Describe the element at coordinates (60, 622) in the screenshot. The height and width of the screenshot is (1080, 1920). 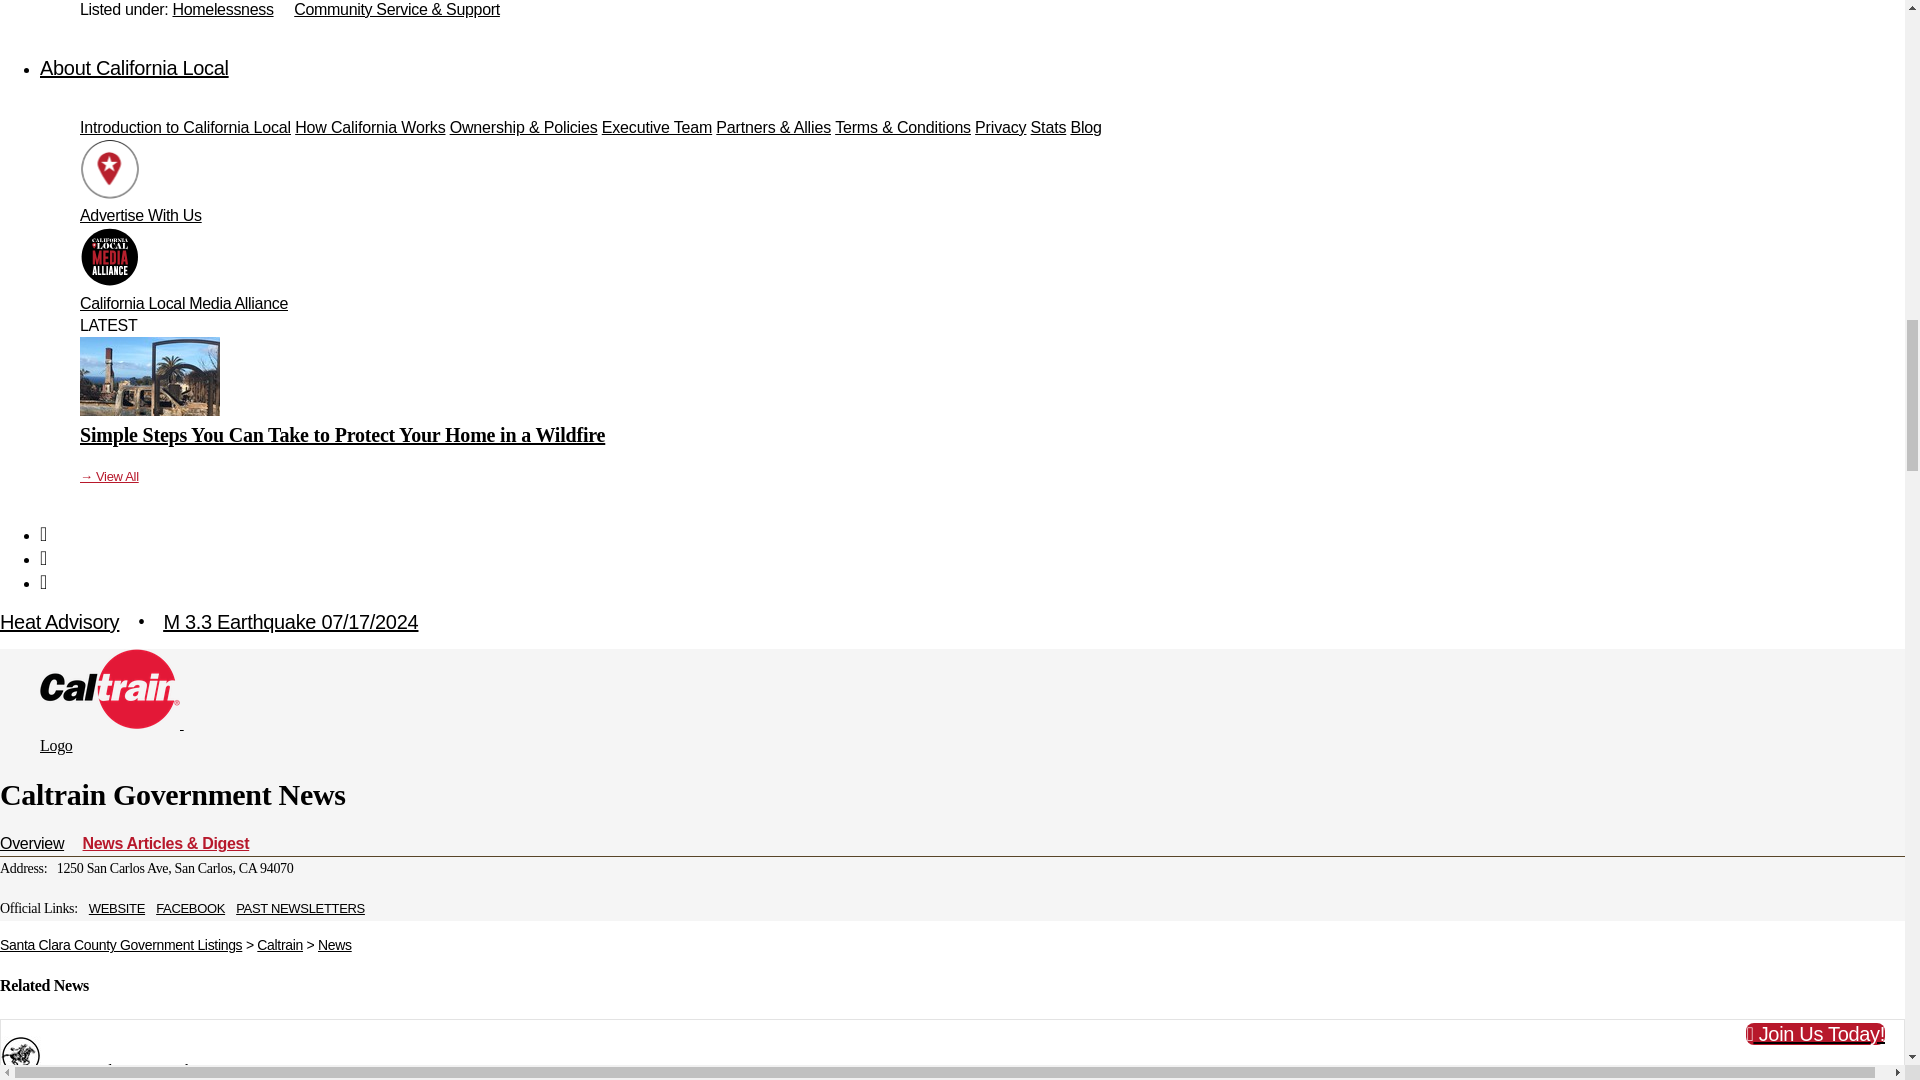
I see `Click for more information.` at that location.